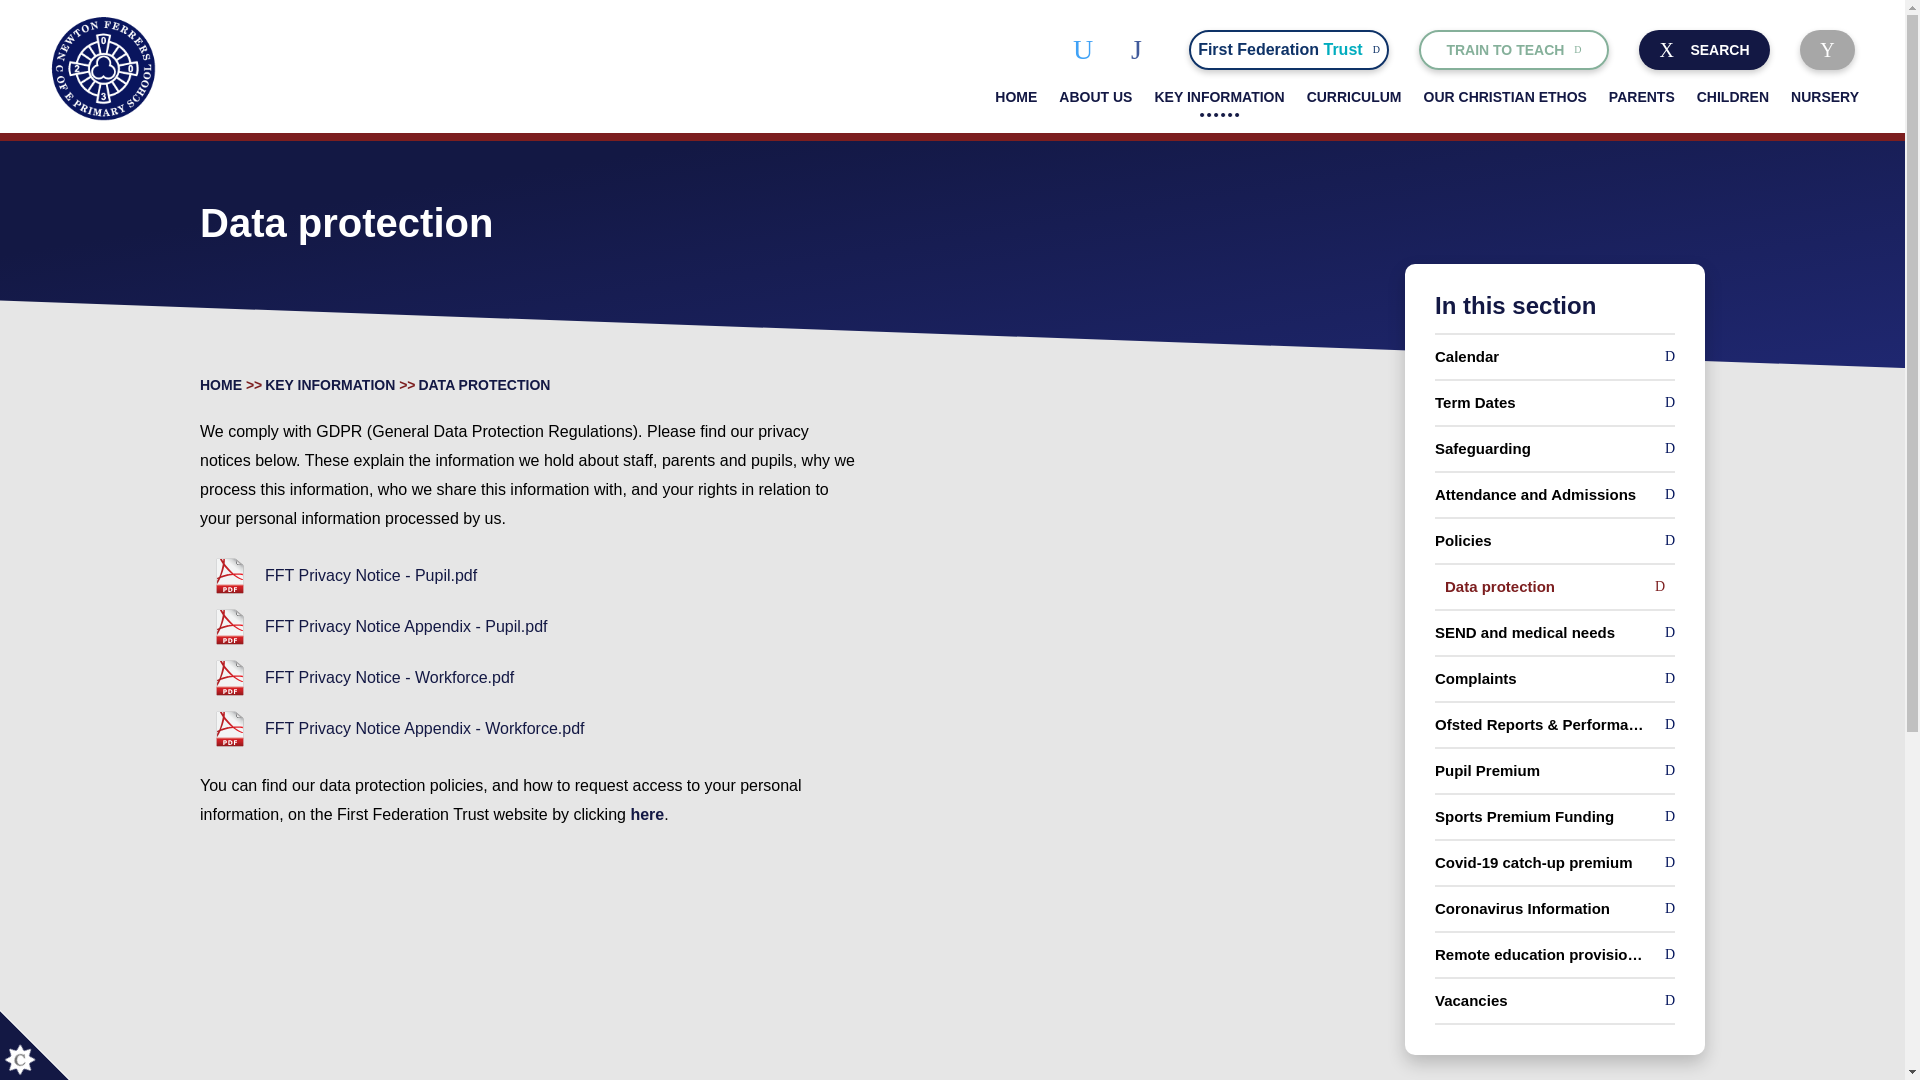  I want to click on Log in, so click(1095, 96).